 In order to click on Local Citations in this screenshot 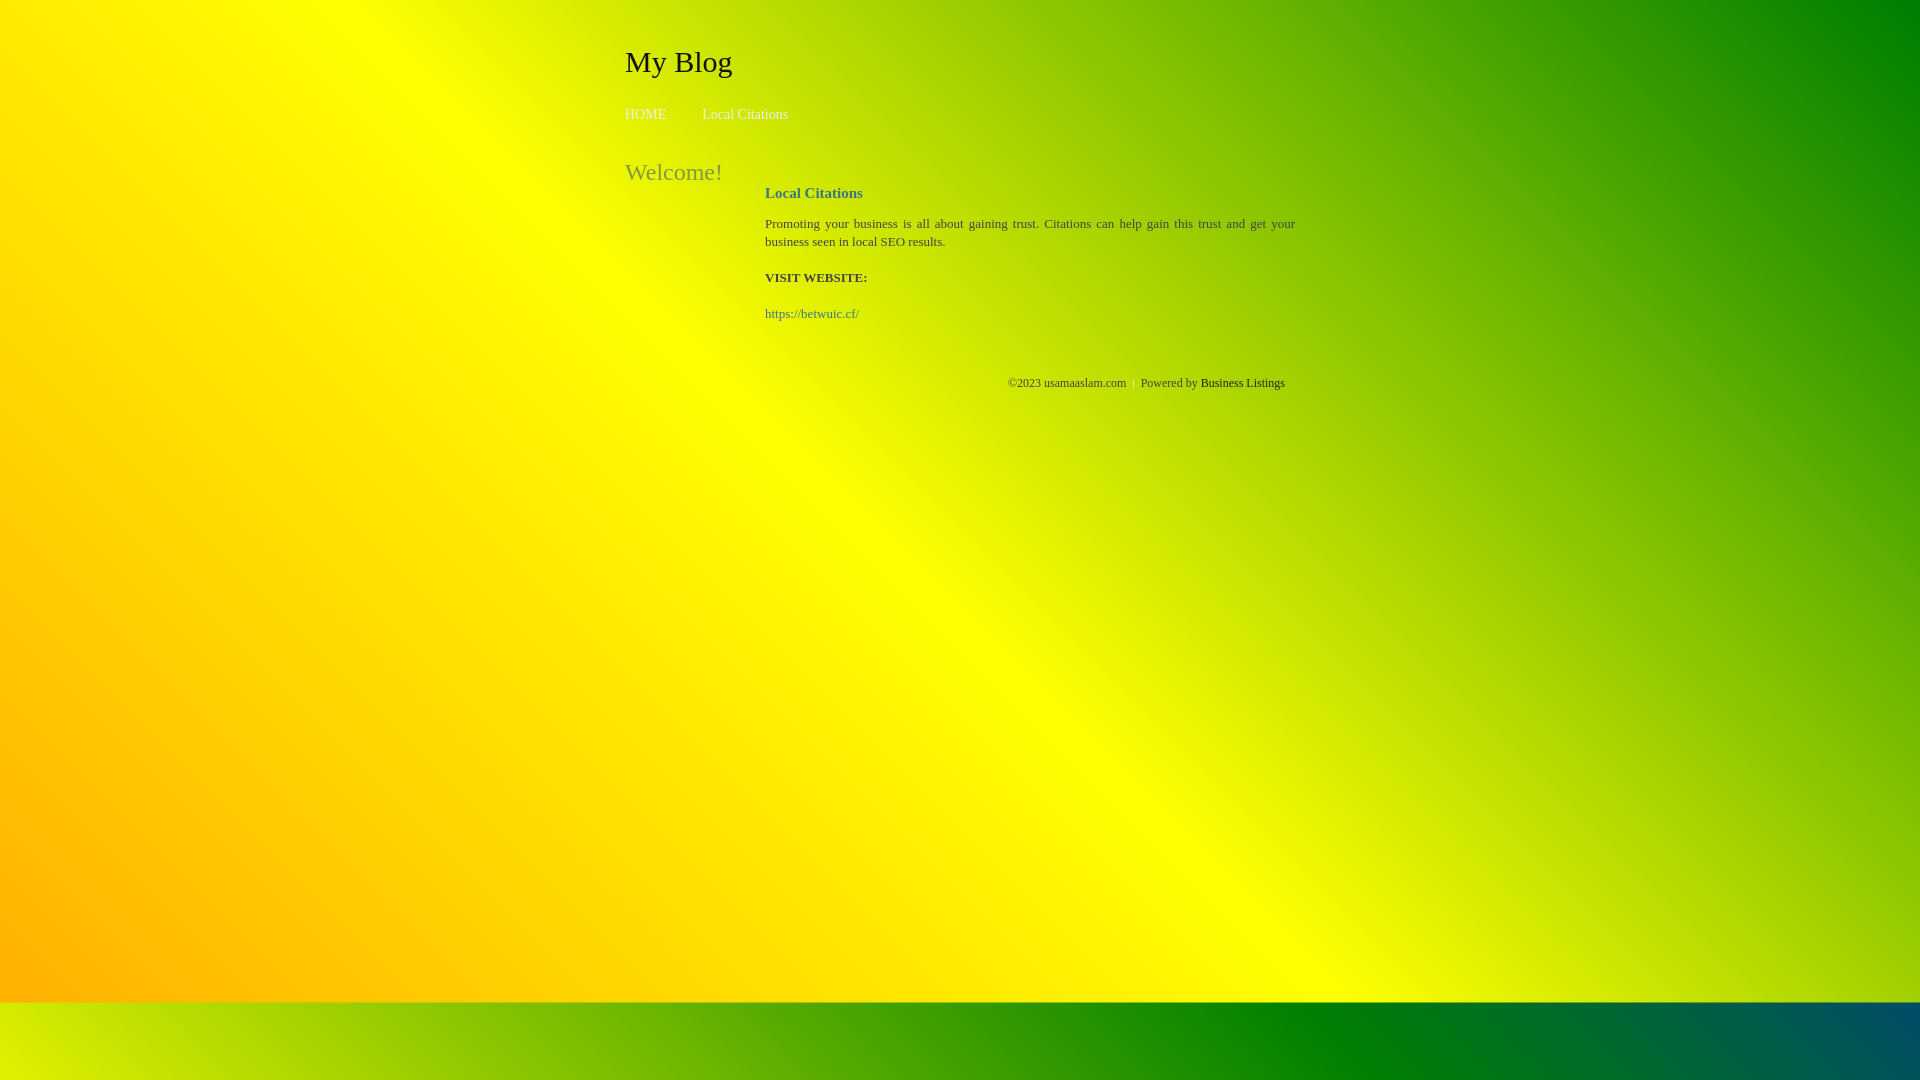, I will do `click(745, 114)`.